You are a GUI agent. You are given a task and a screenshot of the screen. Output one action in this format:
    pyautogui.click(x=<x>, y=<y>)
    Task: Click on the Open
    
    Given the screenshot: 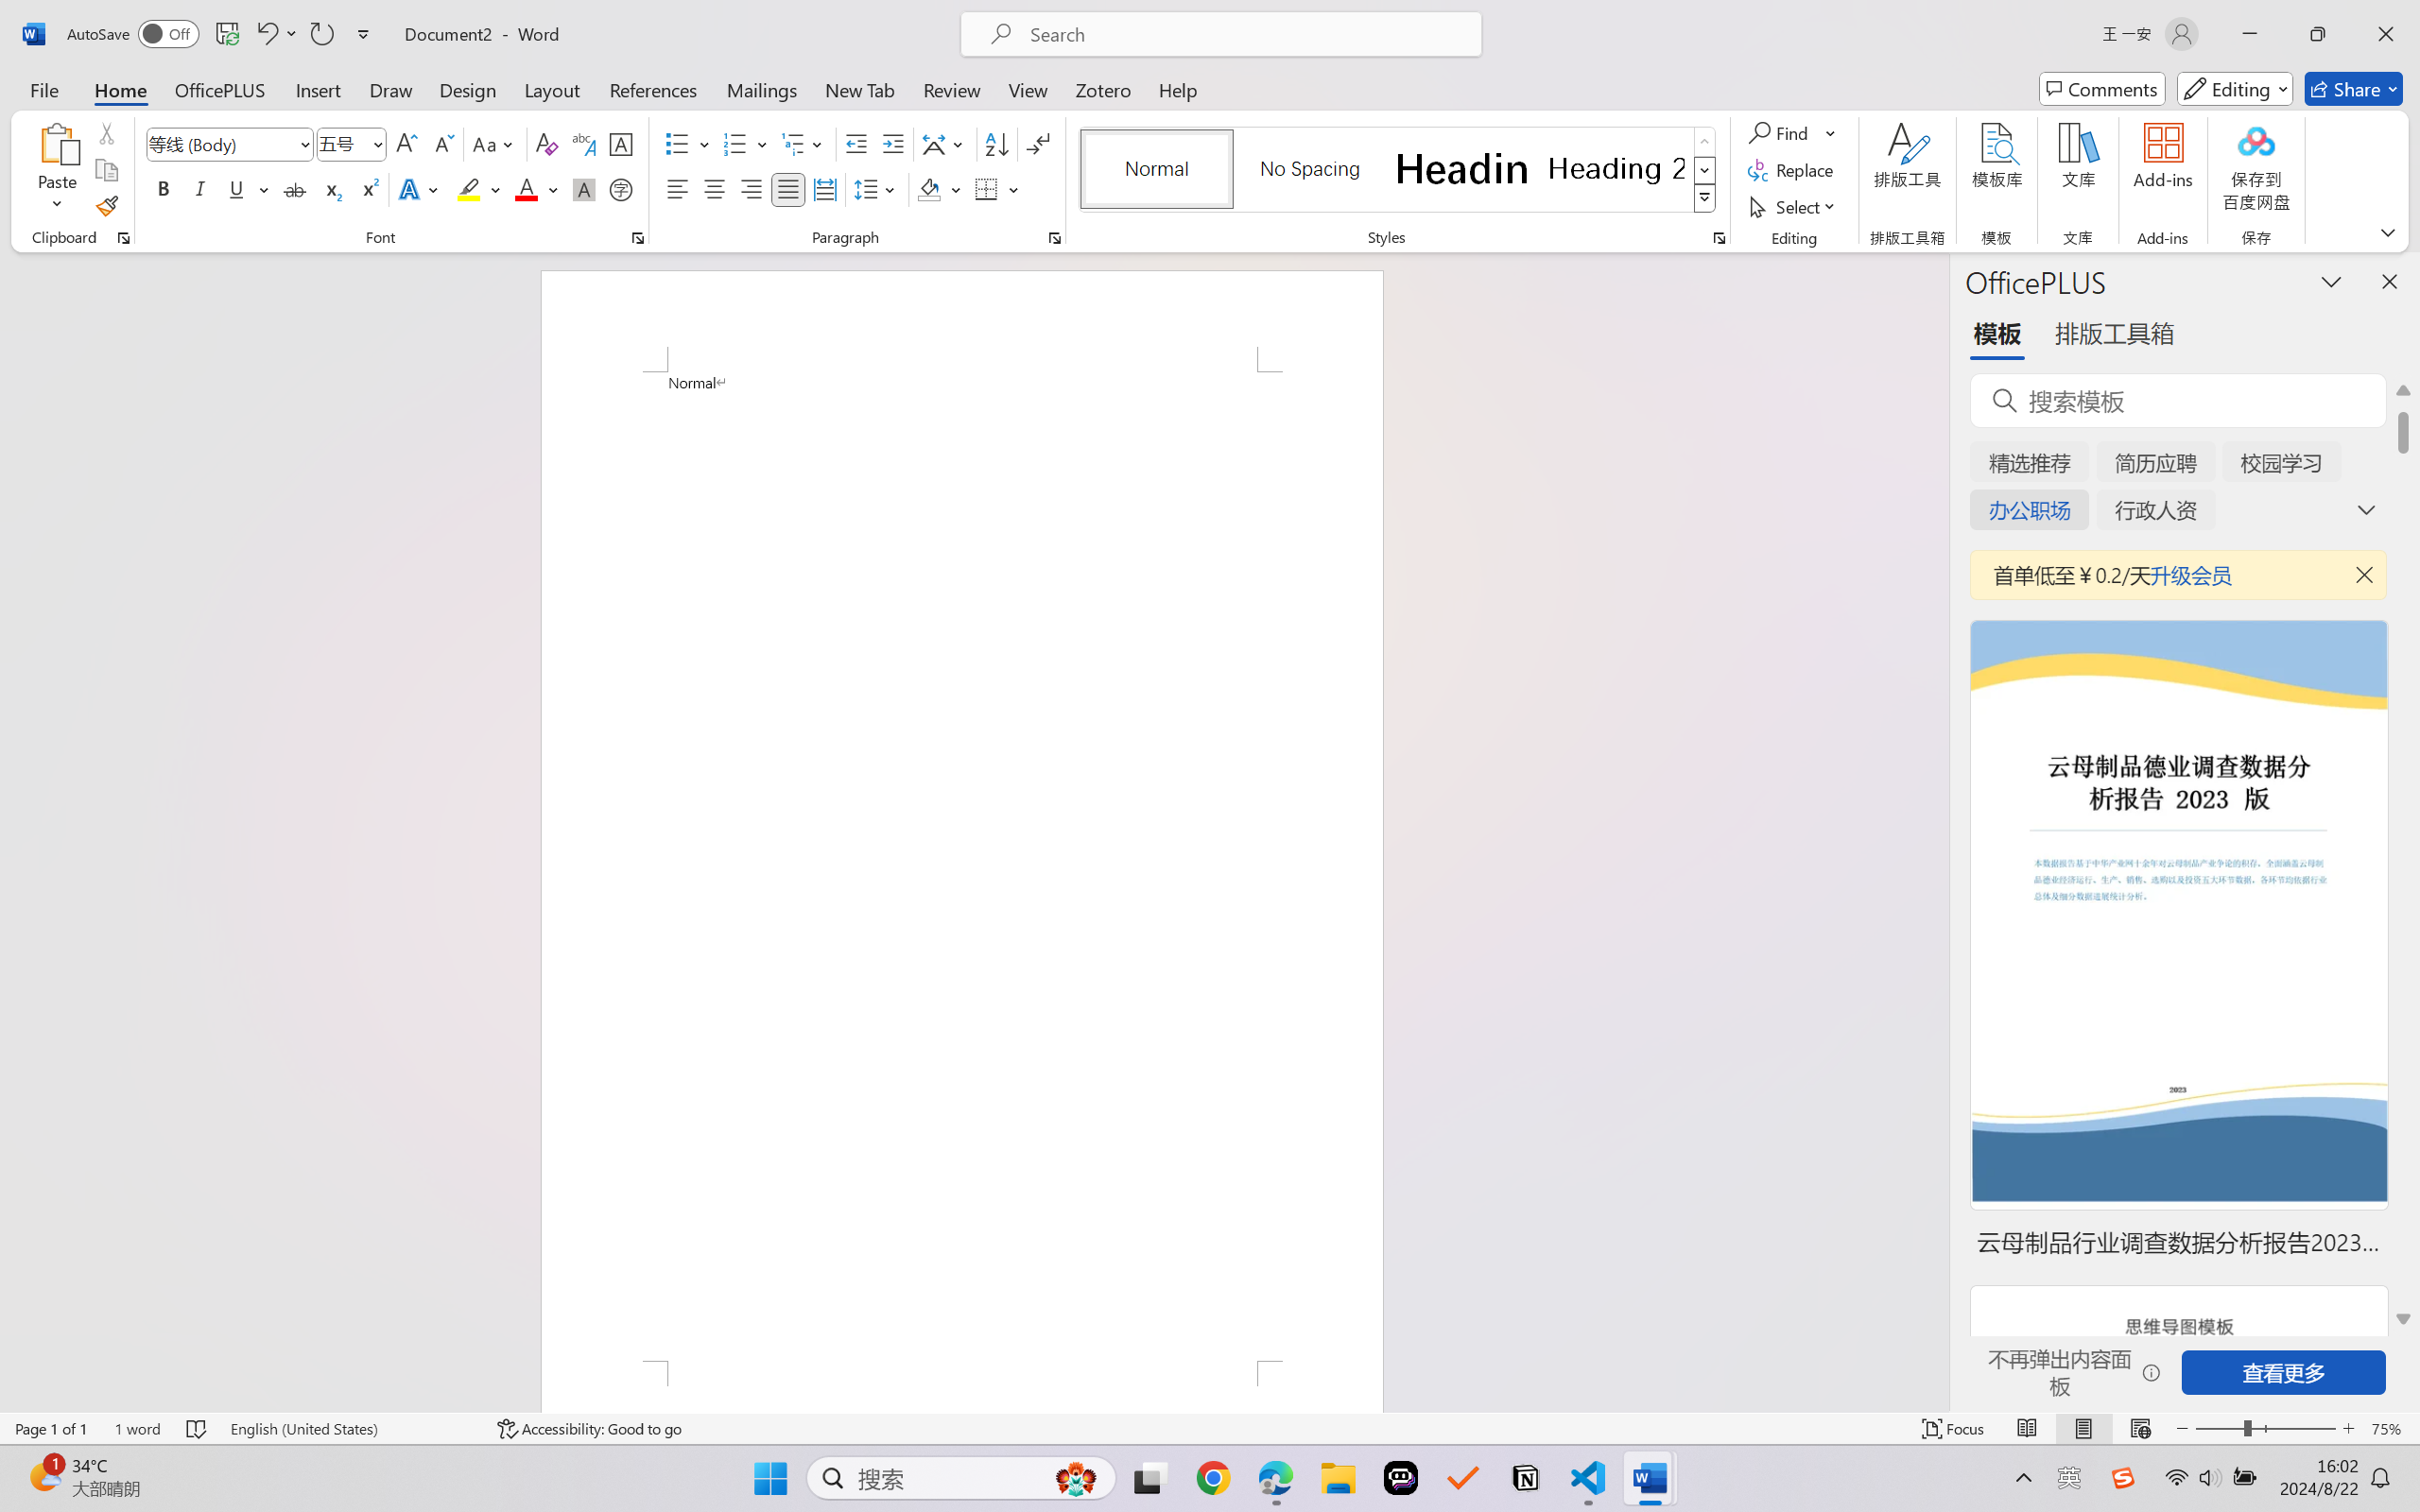 What is the action you would take?
    pyautogui.click(x=376, y=144)
    